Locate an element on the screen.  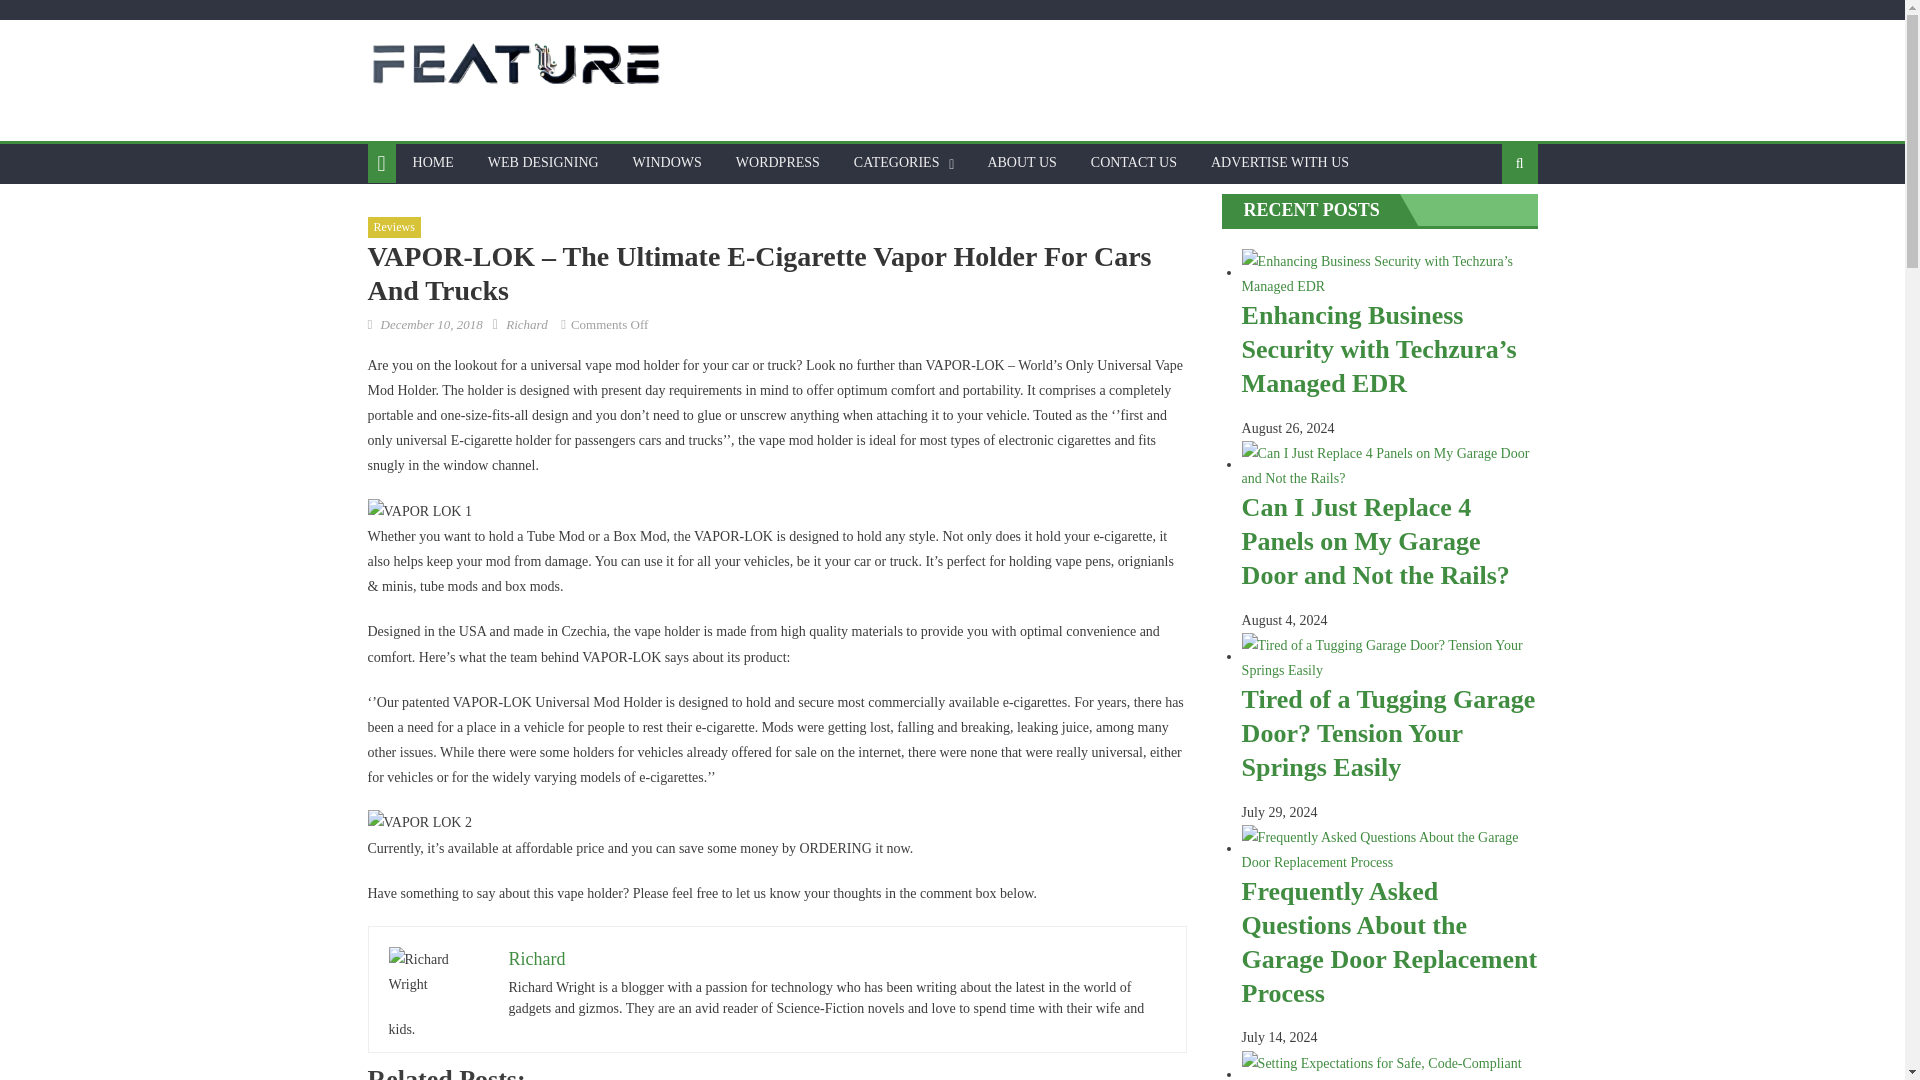
VAPOR LOK 1 is located at coordinates (420, 510).